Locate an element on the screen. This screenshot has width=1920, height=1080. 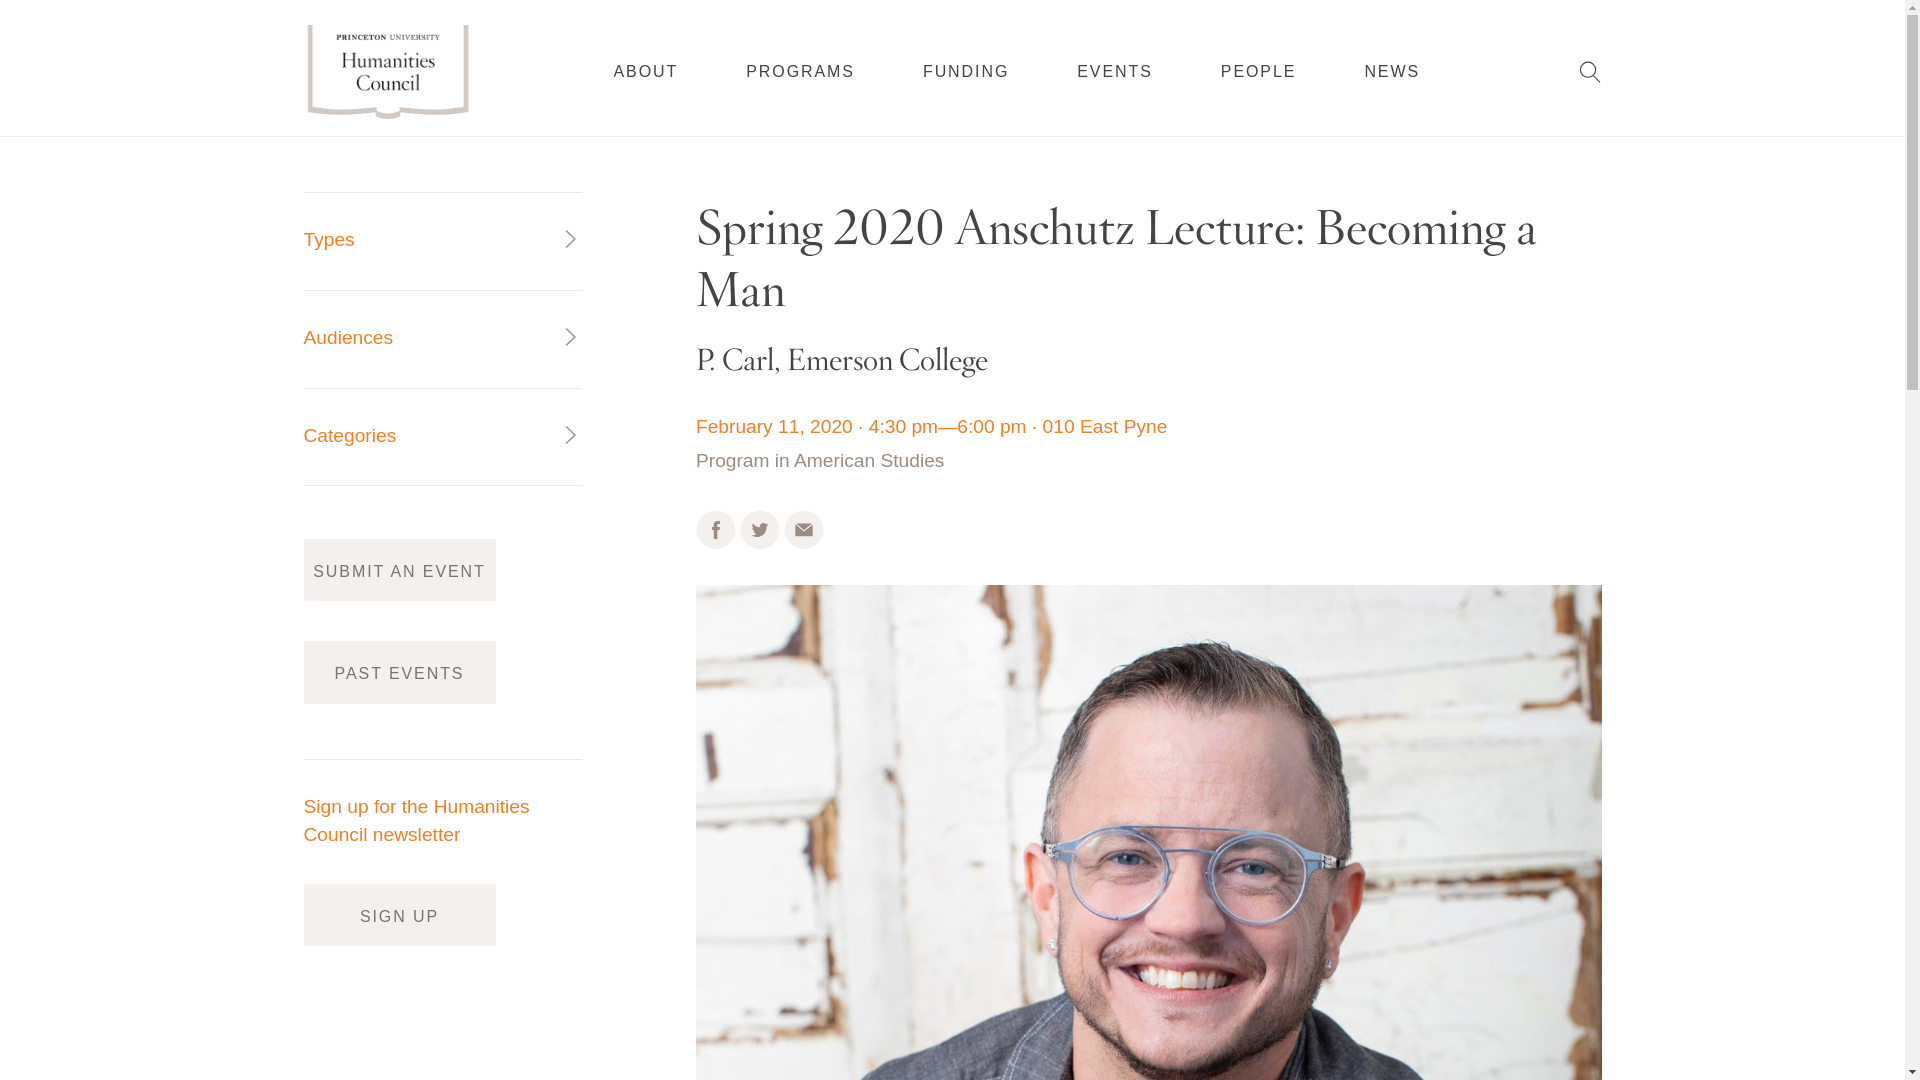
NEWS is located at coordinates (1392, 70).